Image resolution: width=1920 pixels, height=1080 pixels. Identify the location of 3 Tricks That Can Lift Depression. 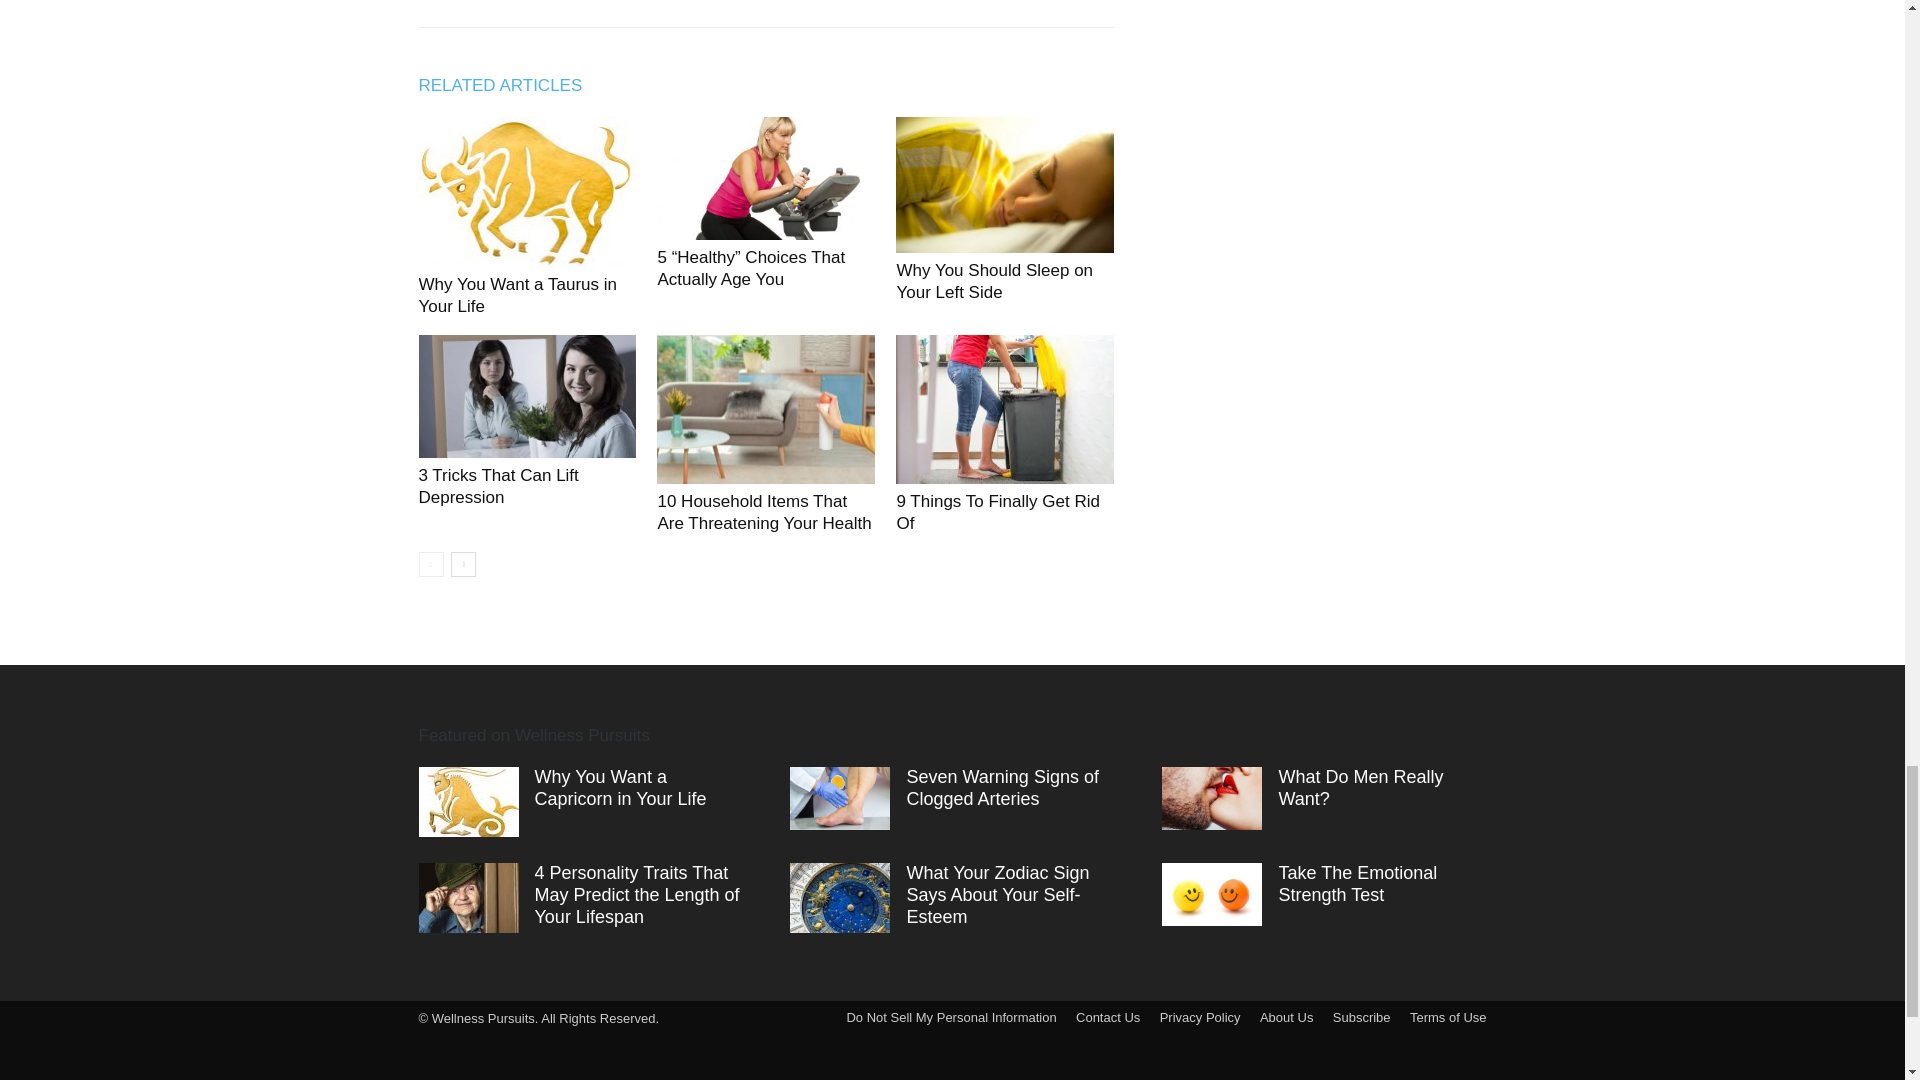
(498, 486).